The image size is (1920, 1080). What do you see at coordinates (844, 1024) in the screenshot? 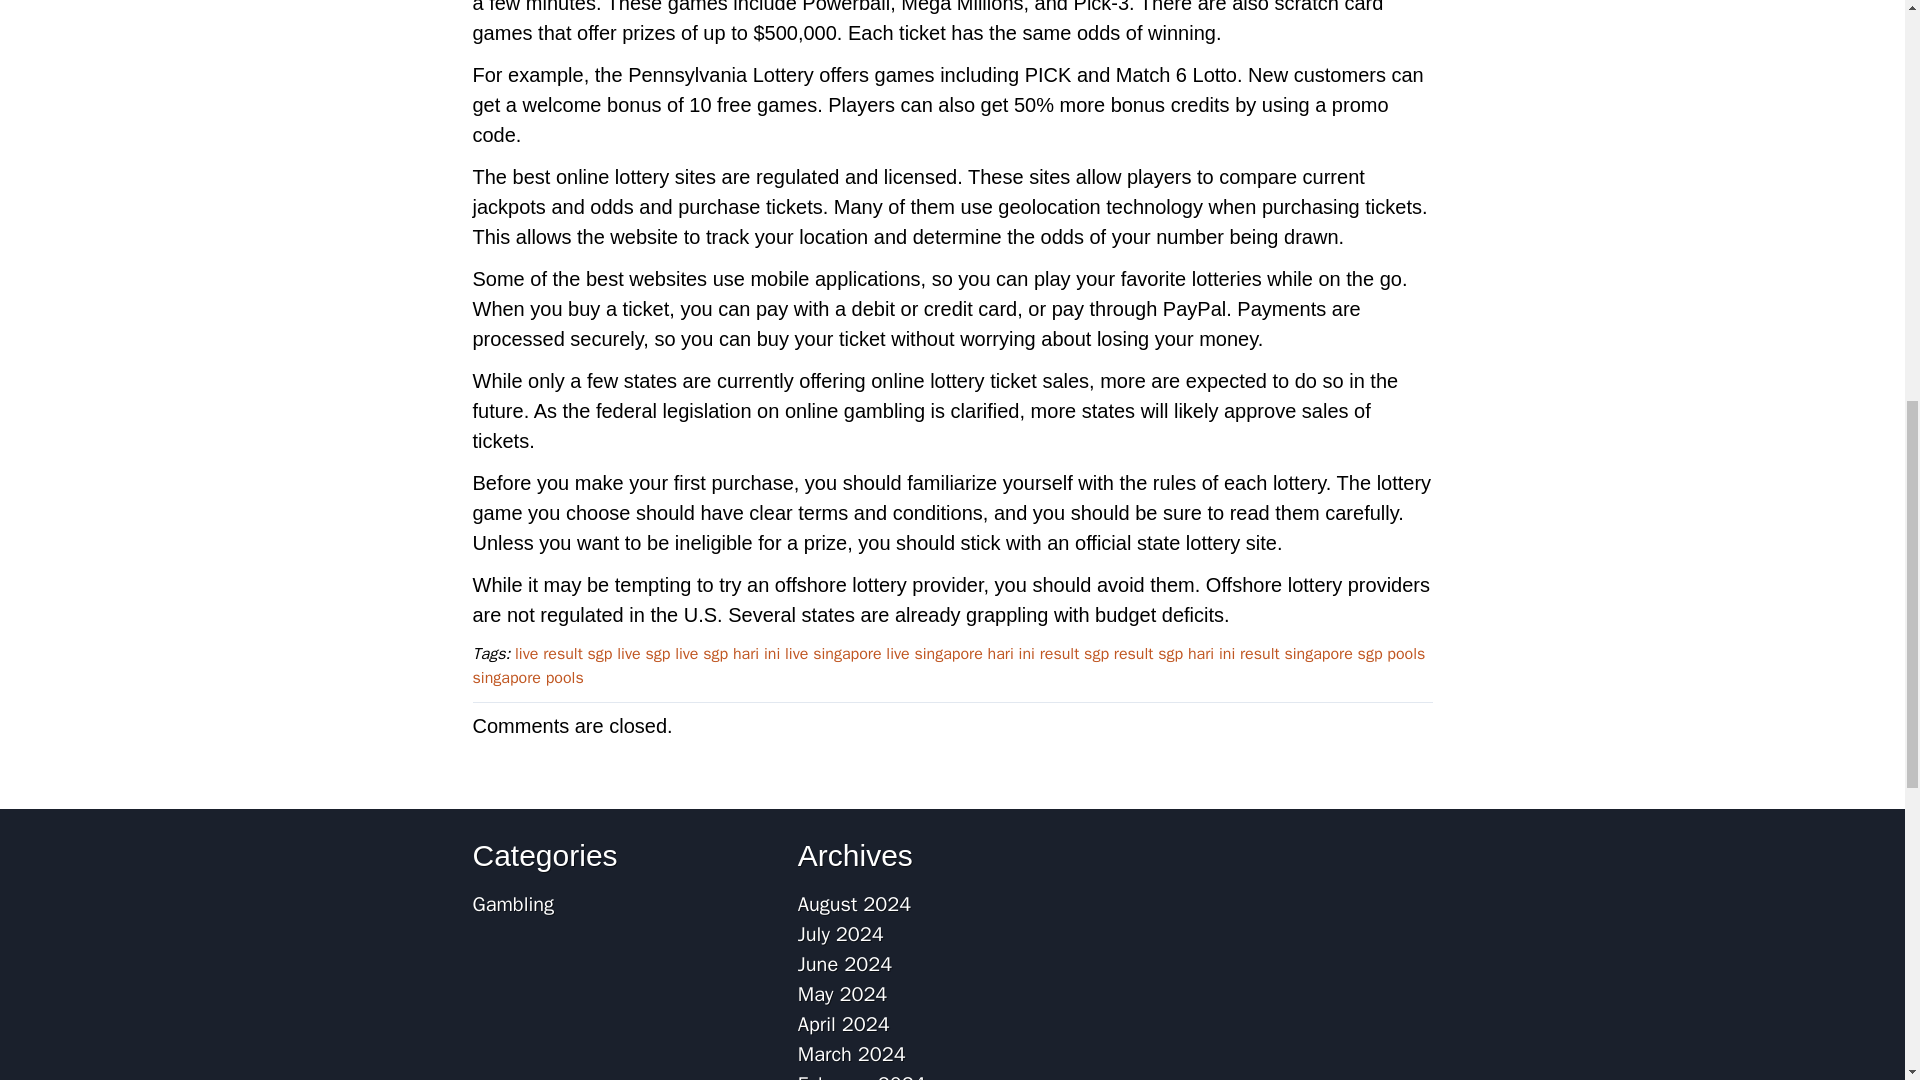
I see `April 2024` at bounding box center [844, 1024].